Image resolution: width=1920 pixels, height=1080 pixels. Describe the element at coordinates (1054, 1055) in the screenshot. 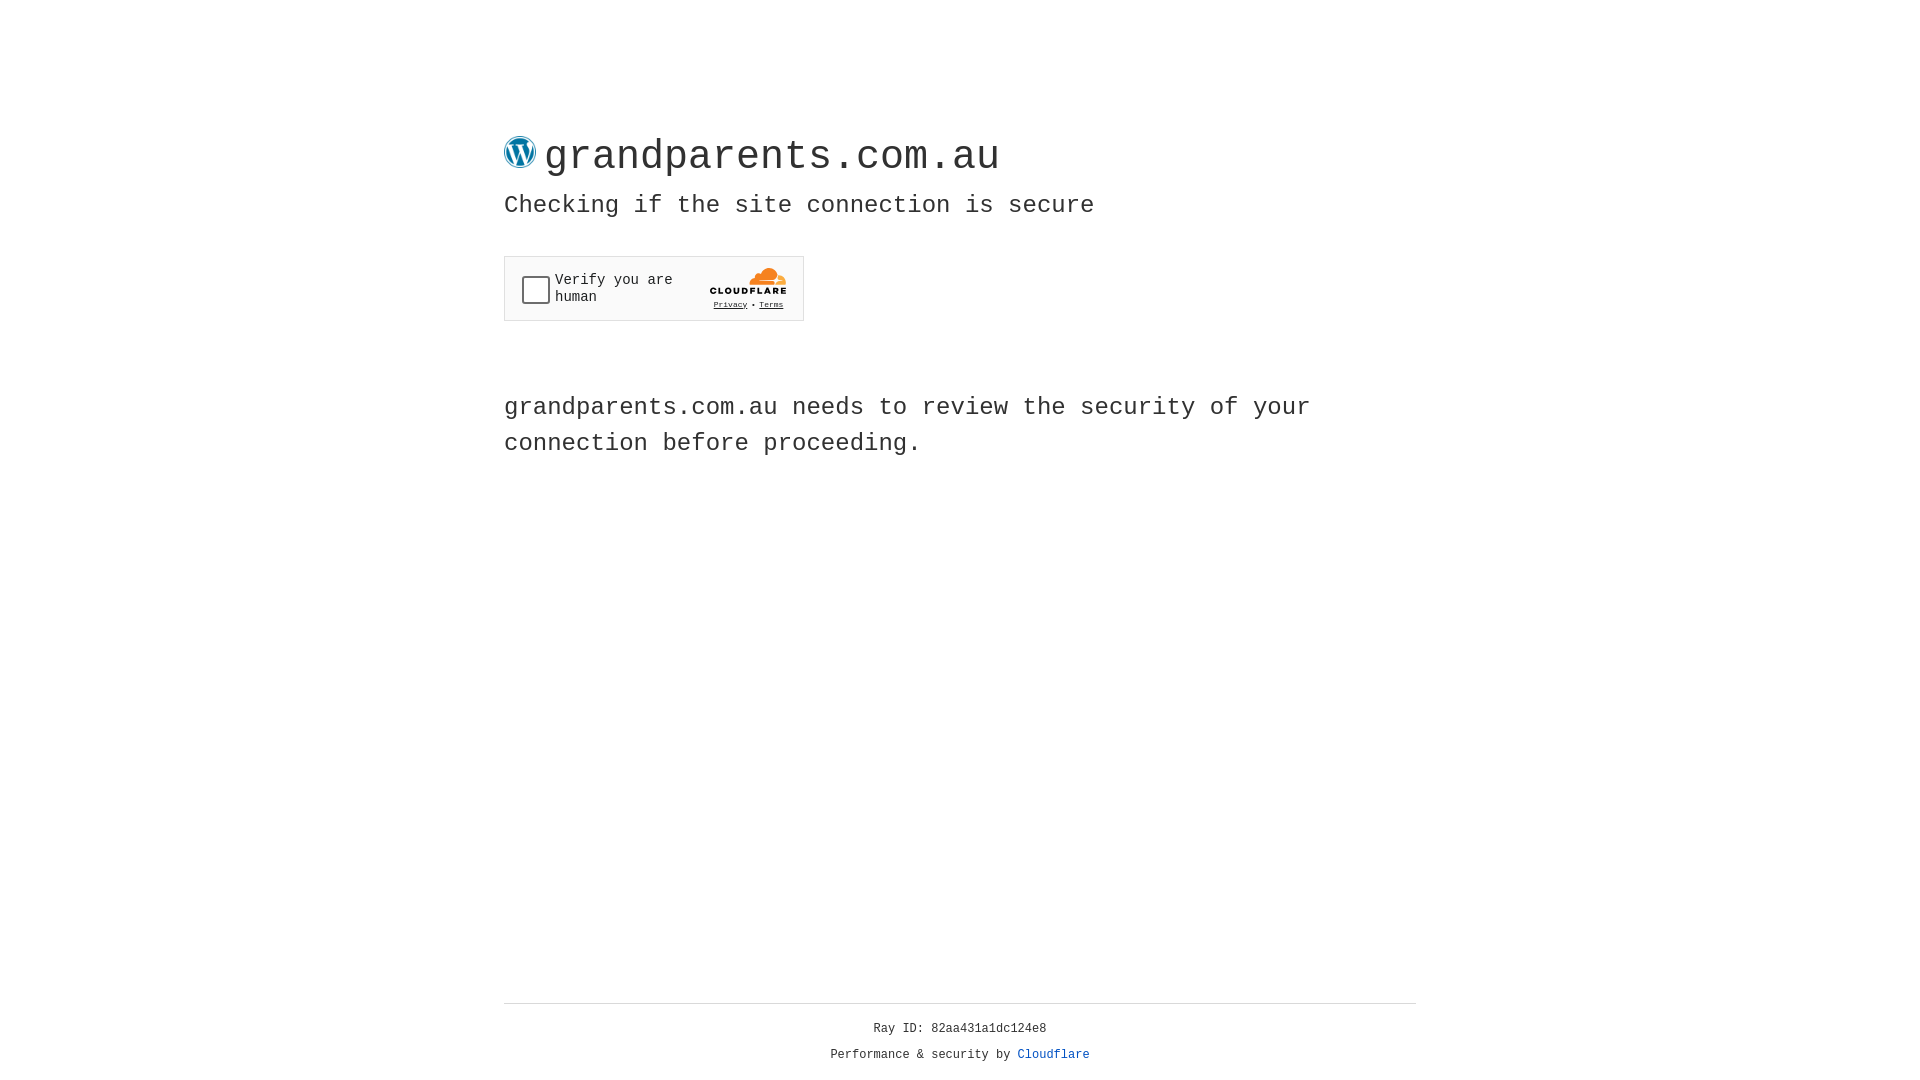

I see `Cloudflare` at that location.